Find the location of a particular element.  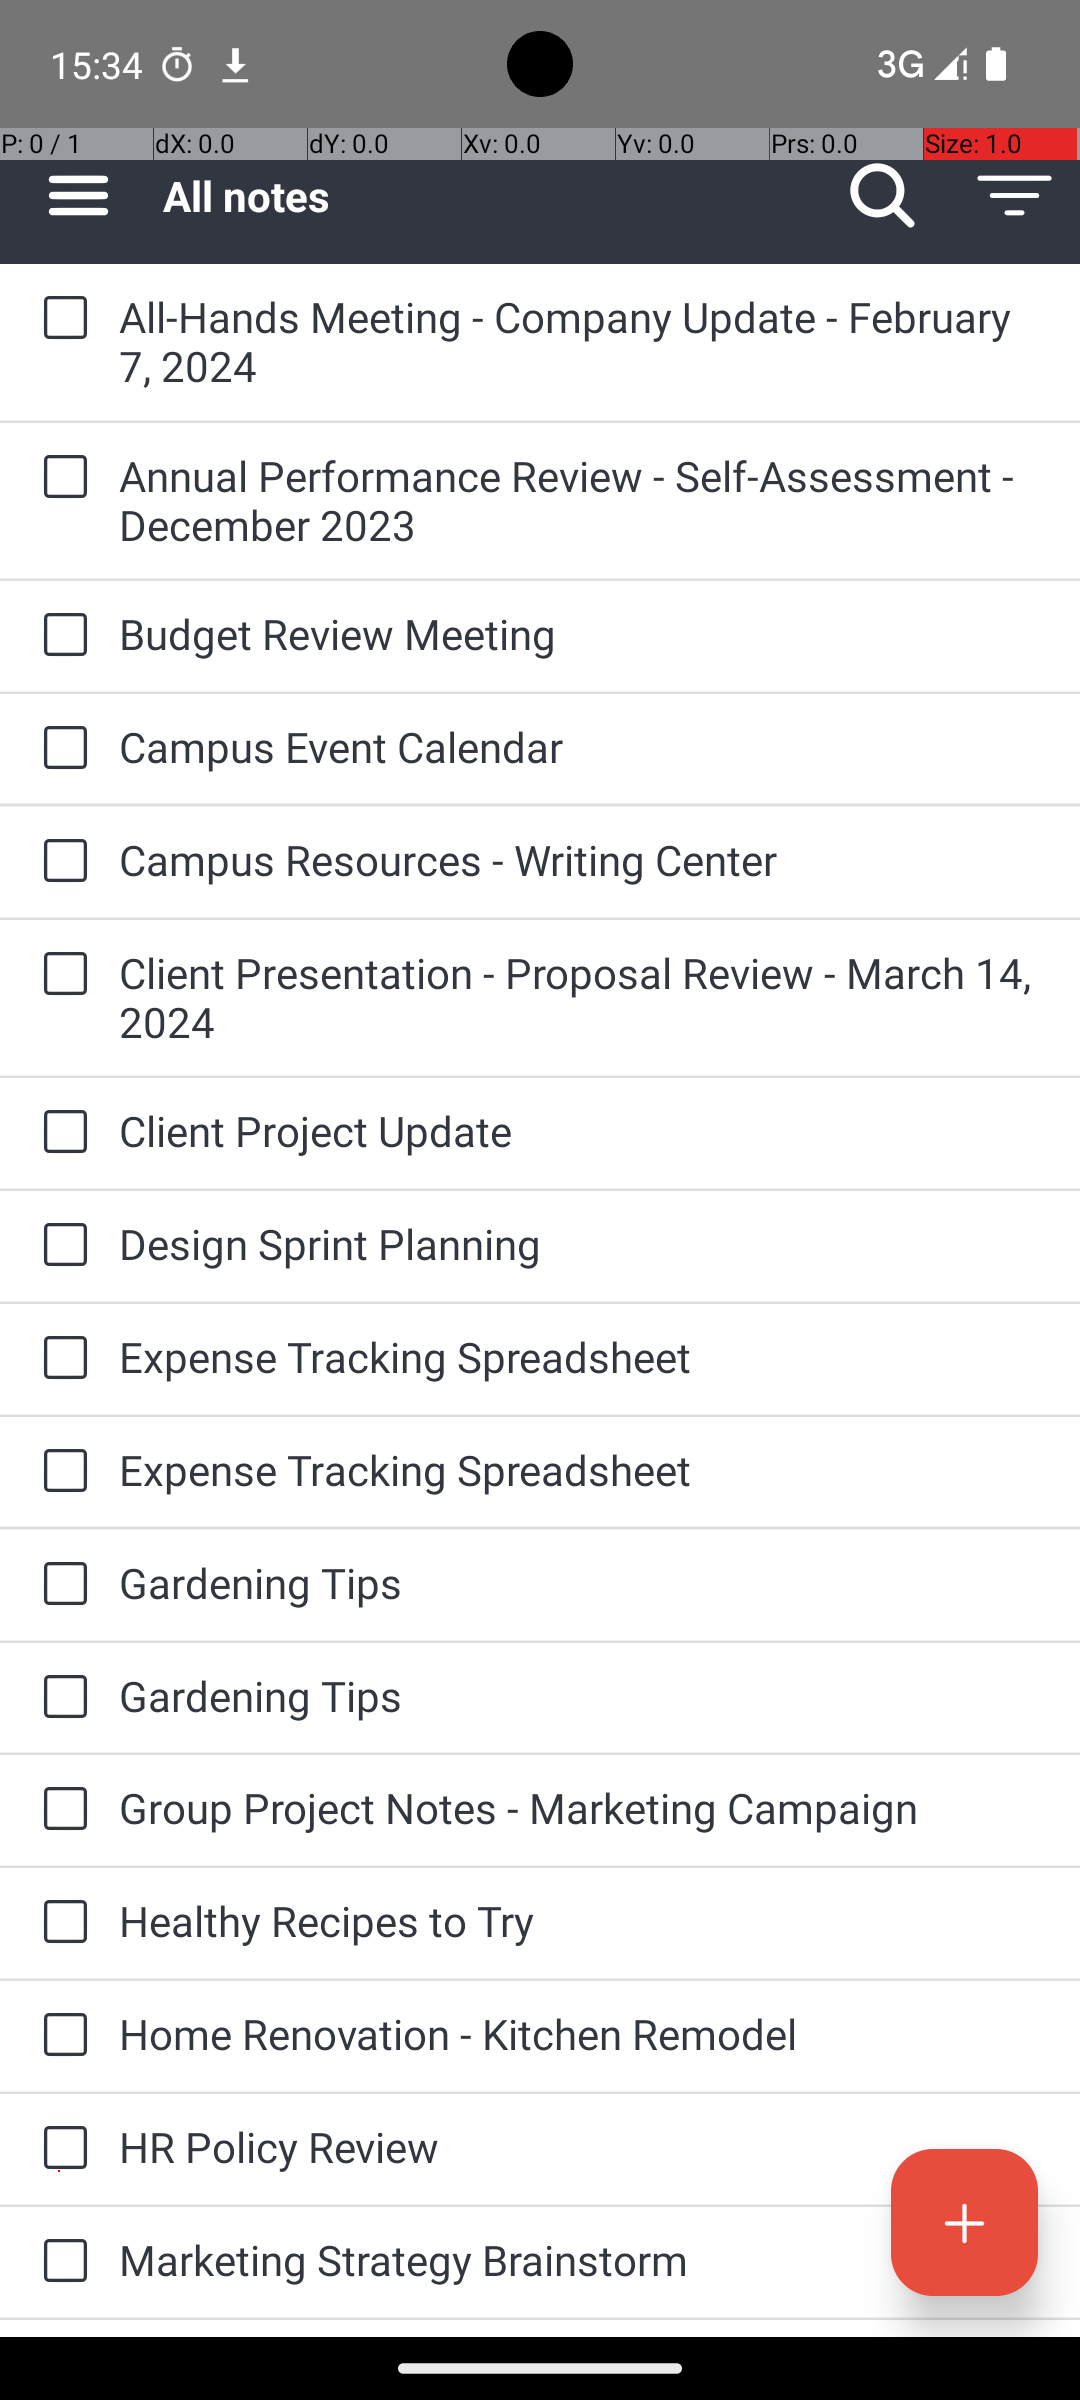

to-do: HR Policy Review is located at coordinates (60, 2149).